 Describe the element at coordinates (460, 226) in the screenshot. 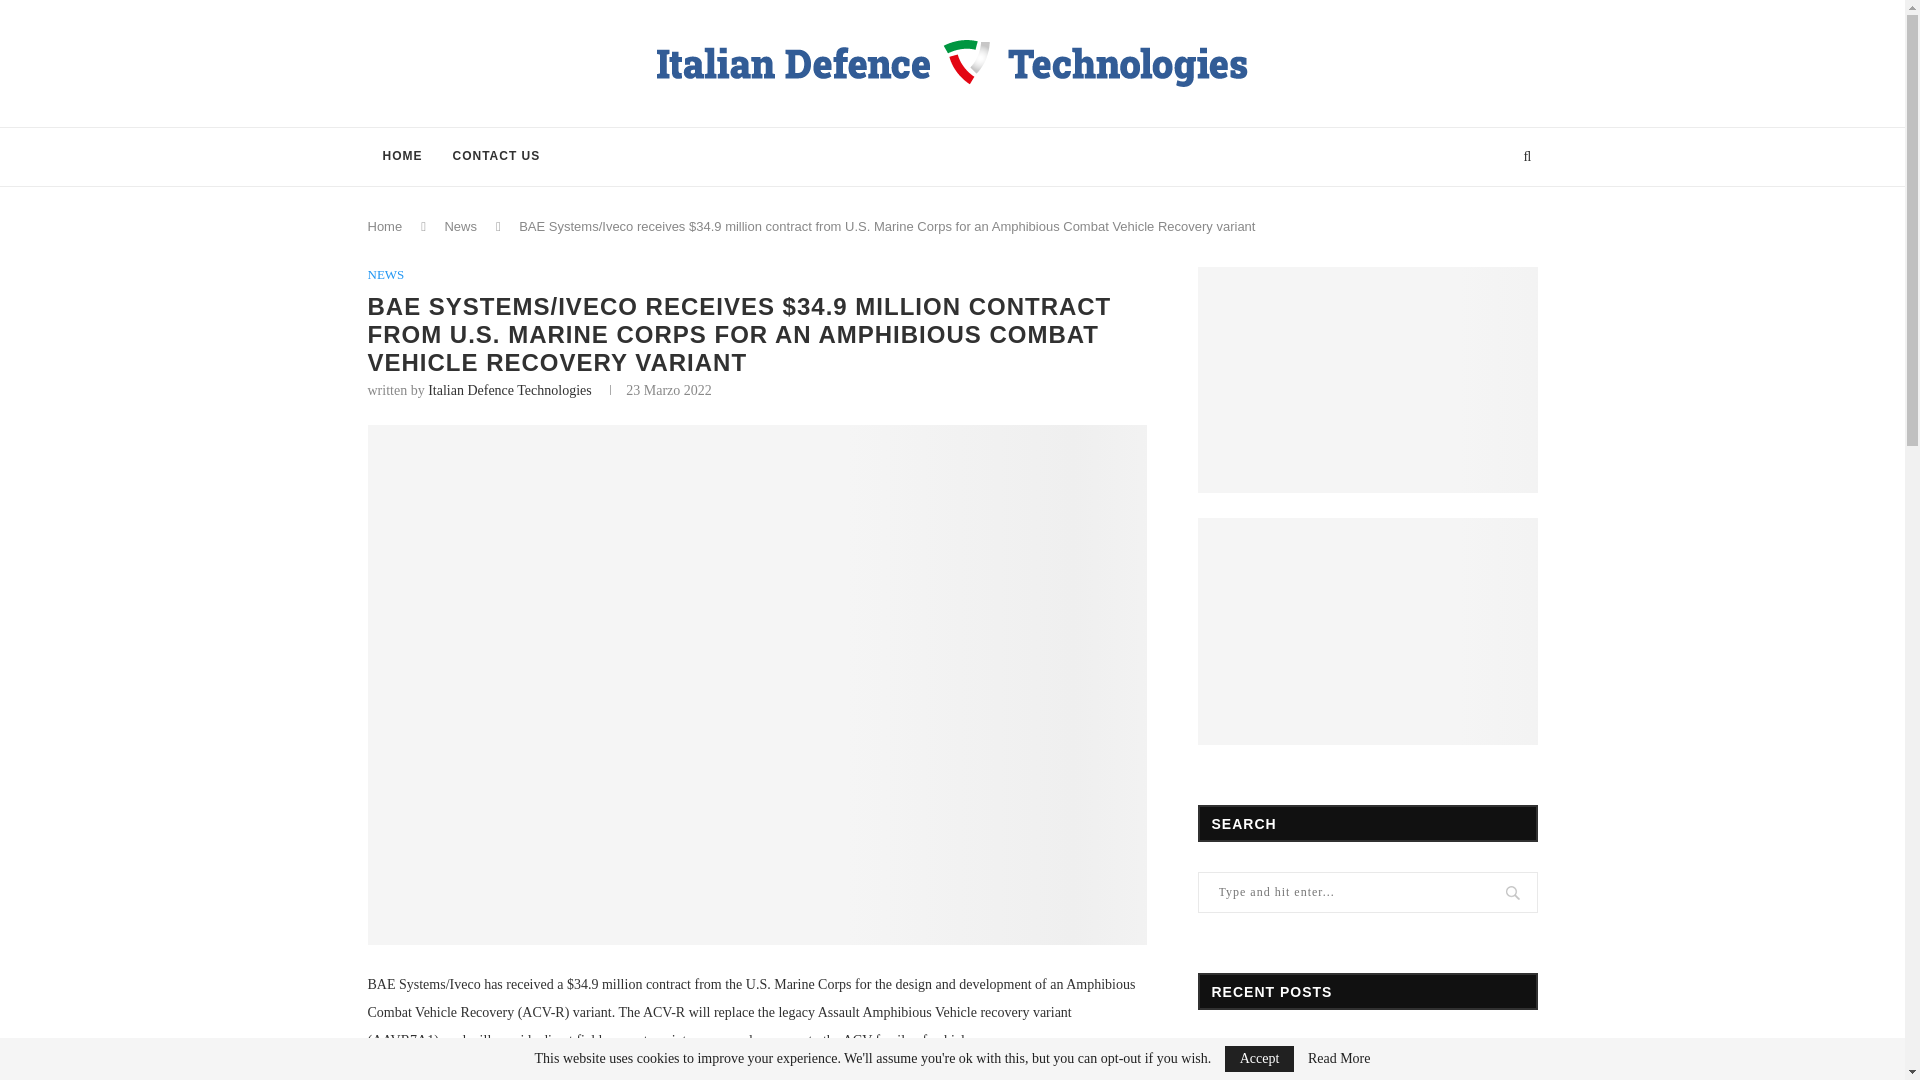

I see `News` at that location.